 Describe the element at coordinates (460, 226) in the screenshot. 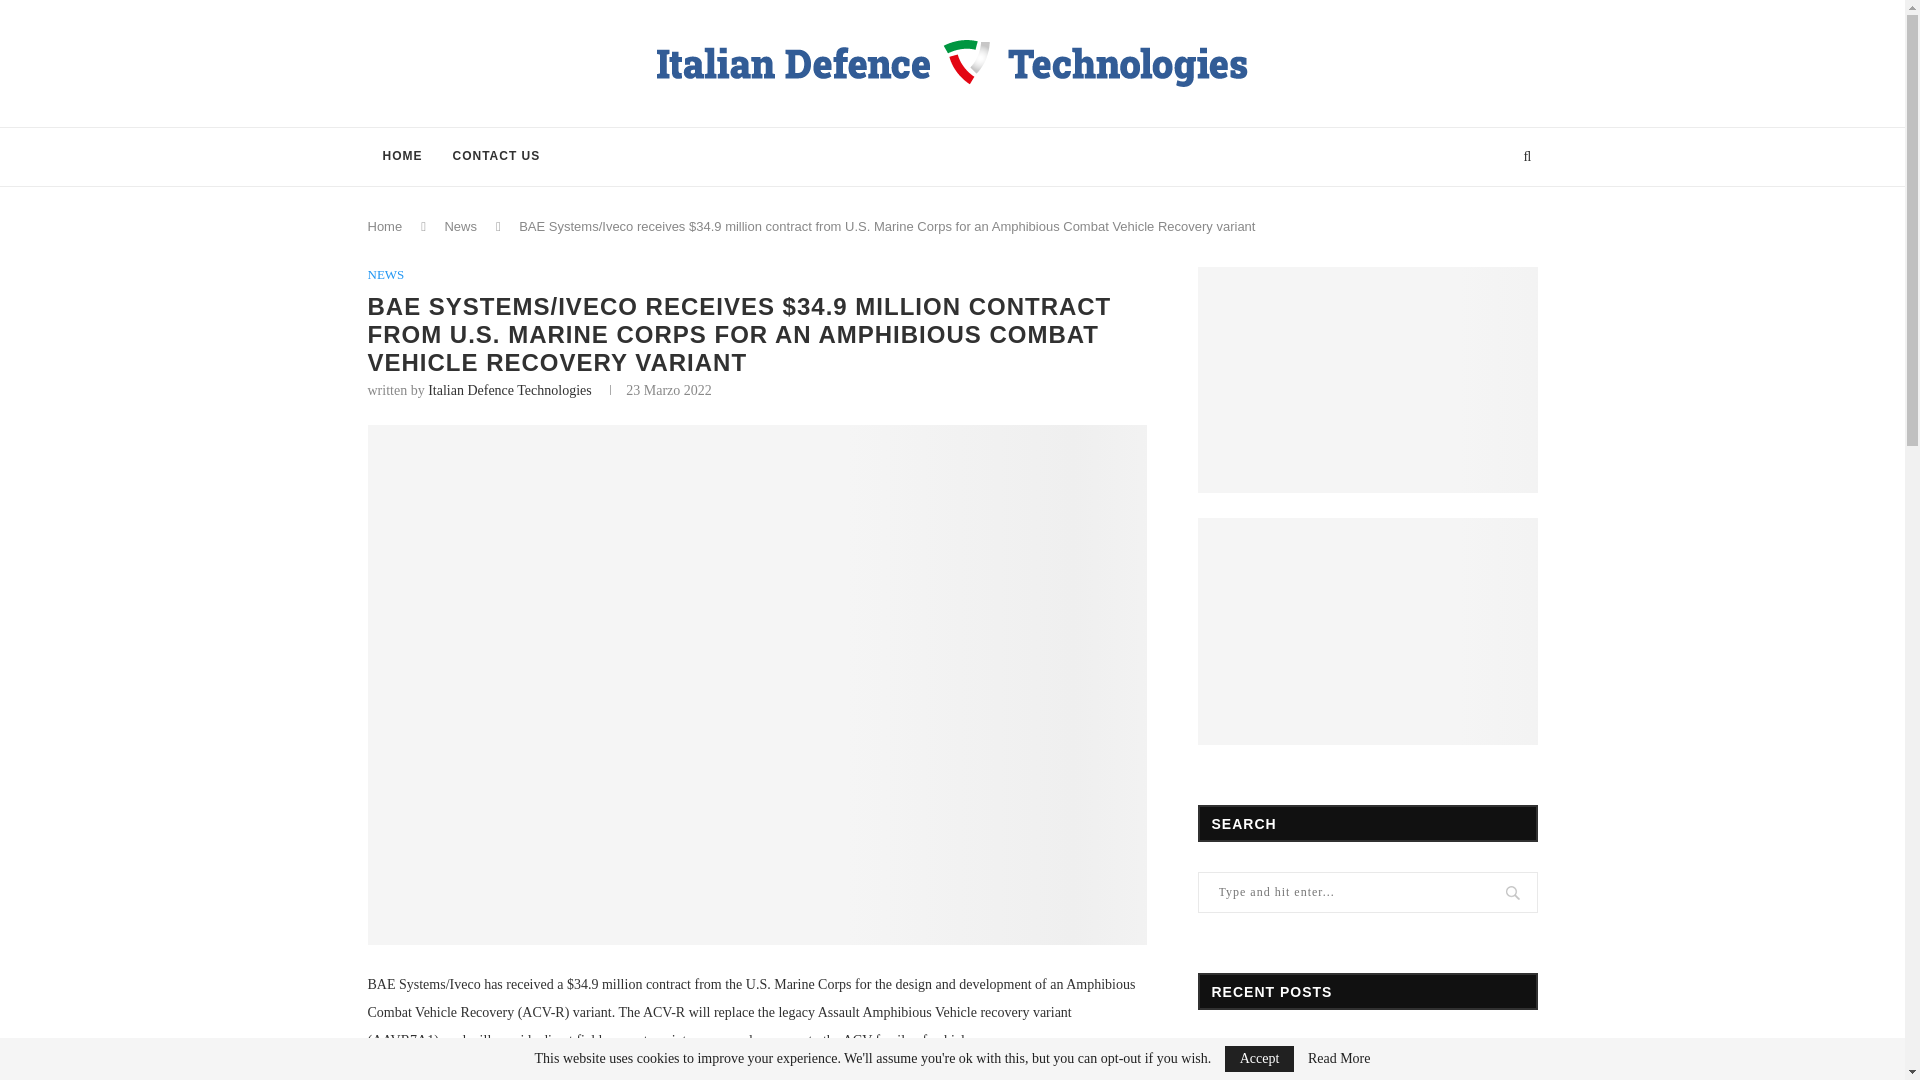

I see `News` at that location.